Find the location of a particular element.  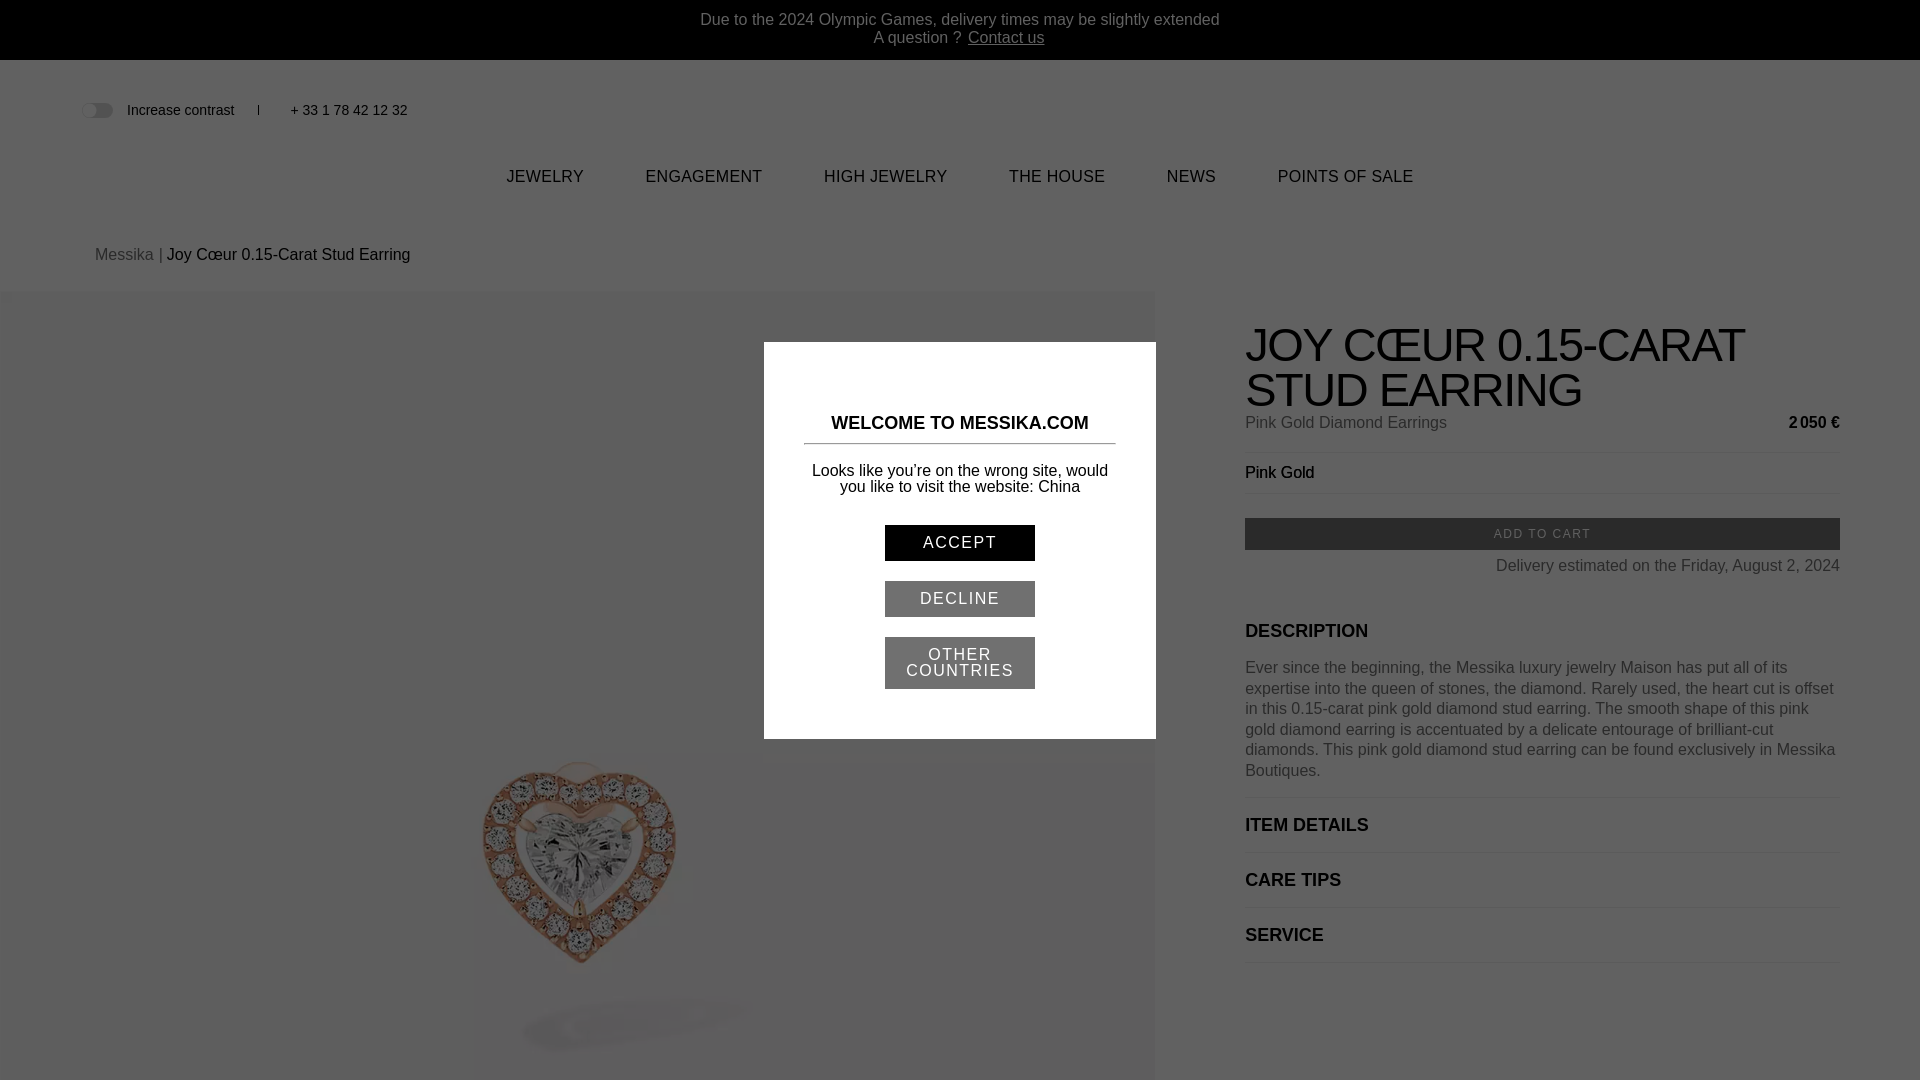

Opens a widget where you can find more information is located at coordinates (1844, 1044).